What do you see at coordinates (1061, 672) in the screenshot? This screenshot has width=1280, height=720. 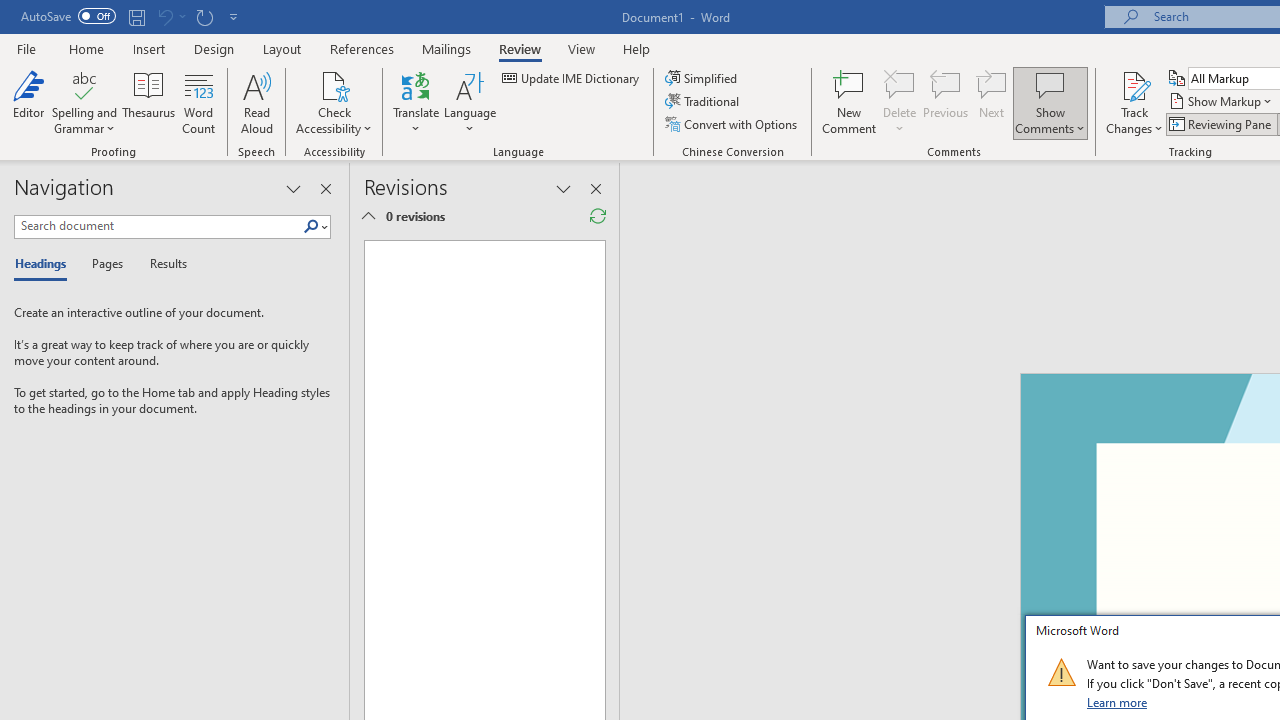 I see `Class: NetUIImage` at bounding box center [1061, 672].